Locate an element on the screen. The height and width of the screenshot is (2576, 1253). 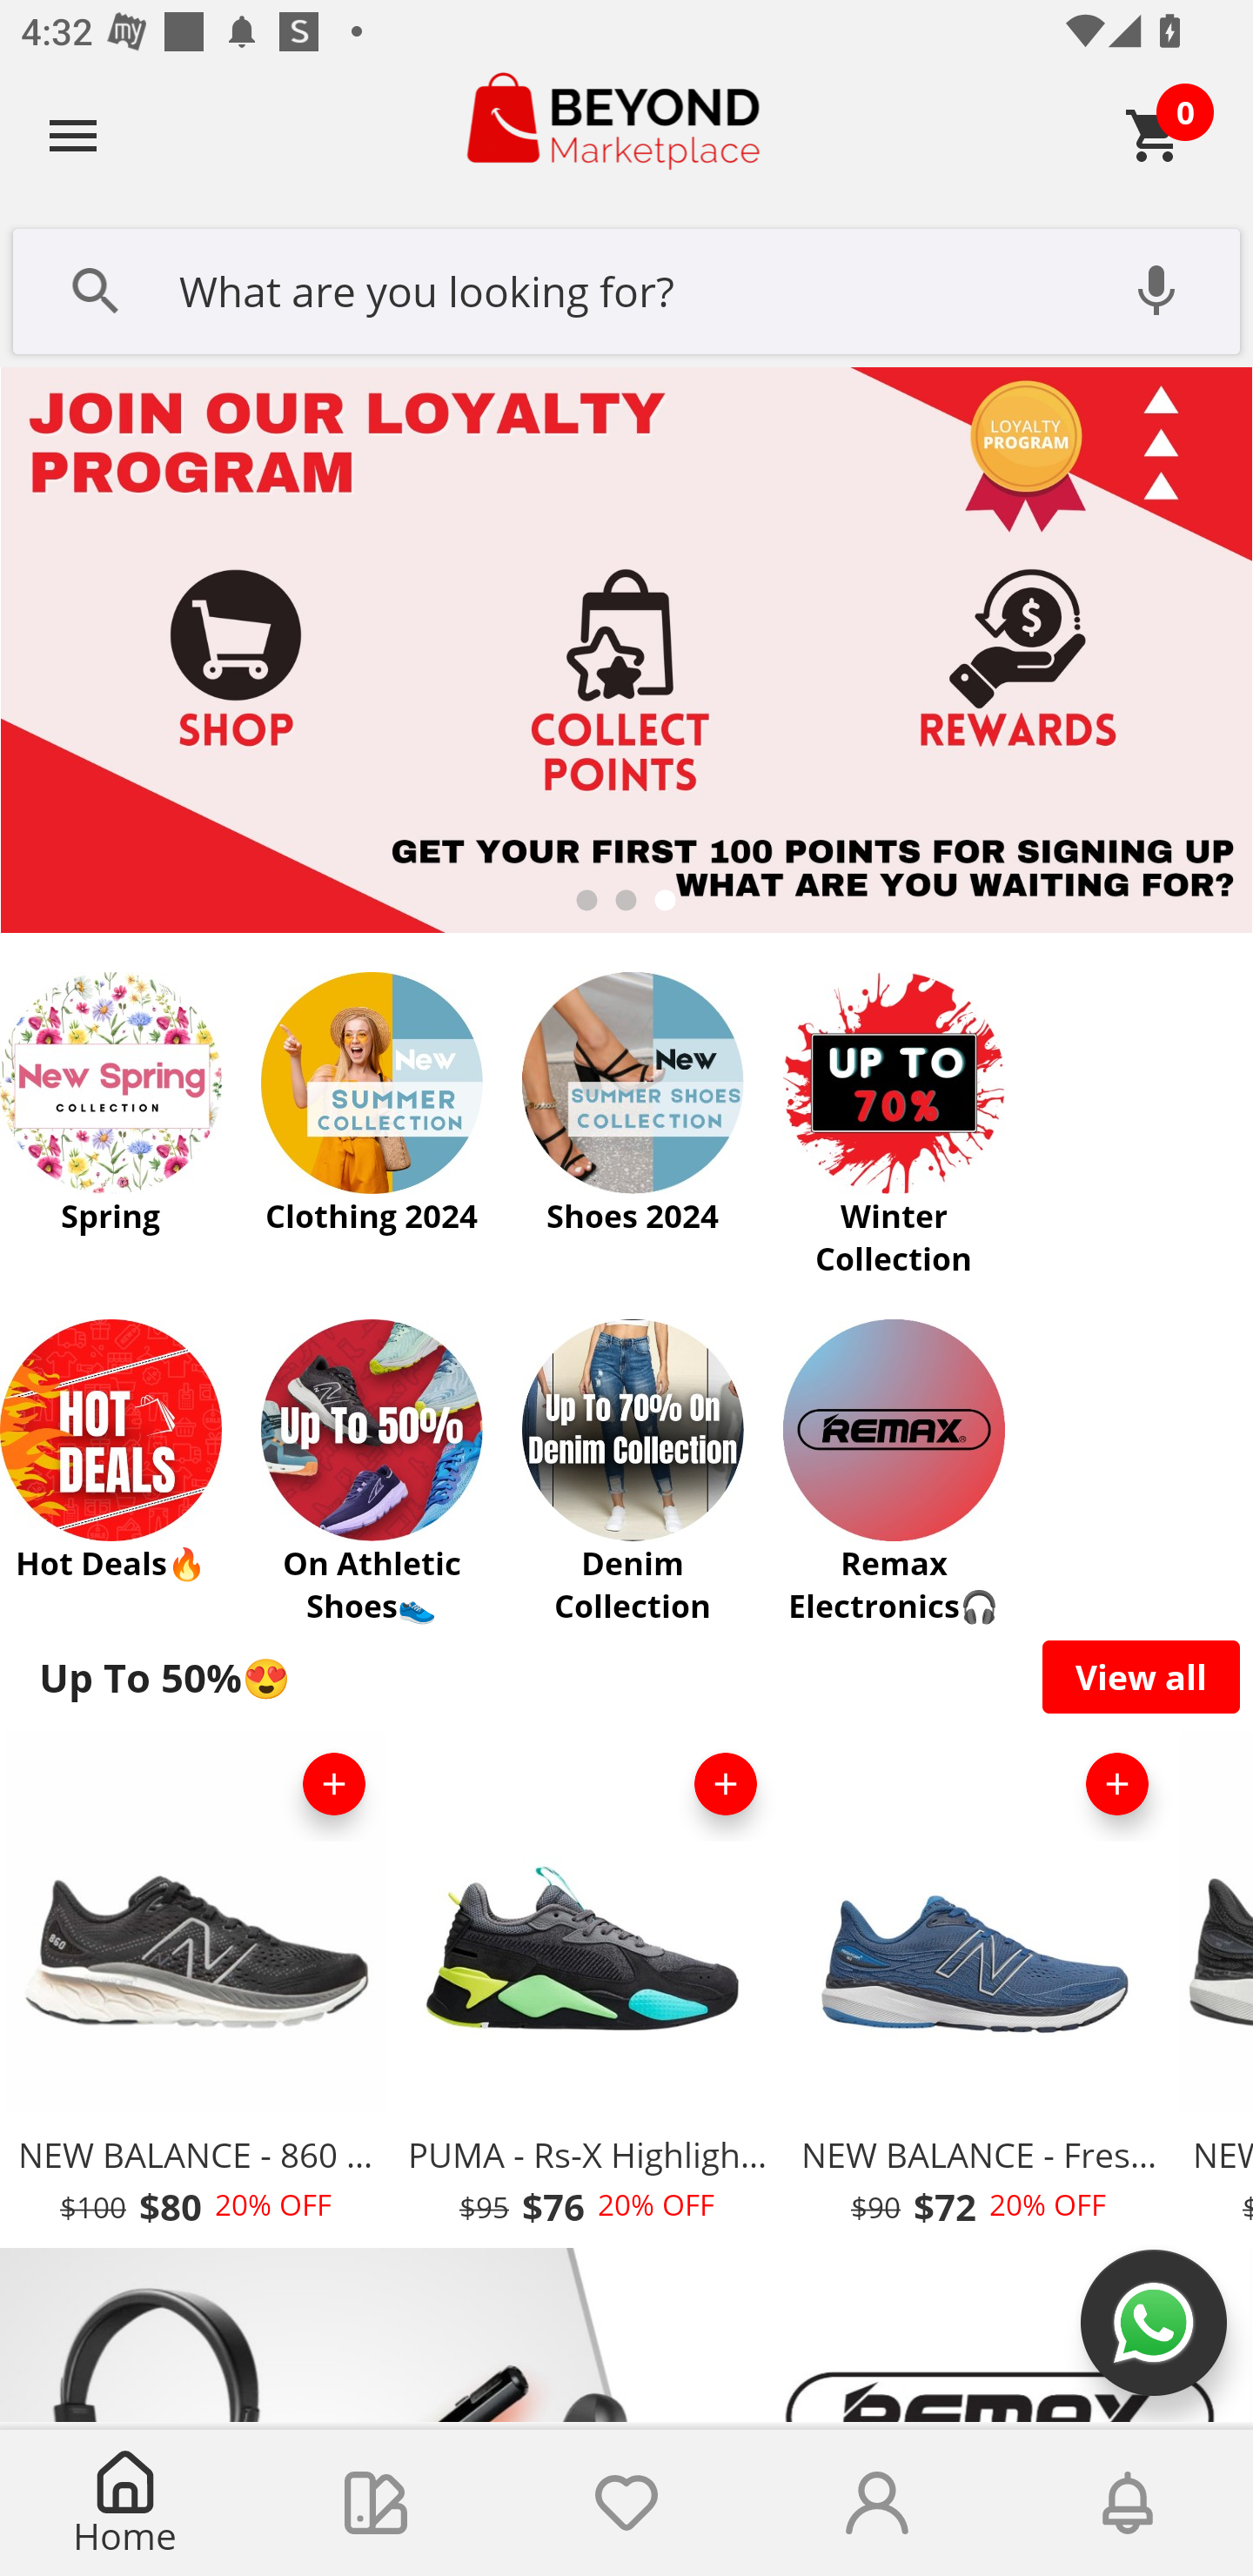
Navigate up is located at coordinates (73, 135).